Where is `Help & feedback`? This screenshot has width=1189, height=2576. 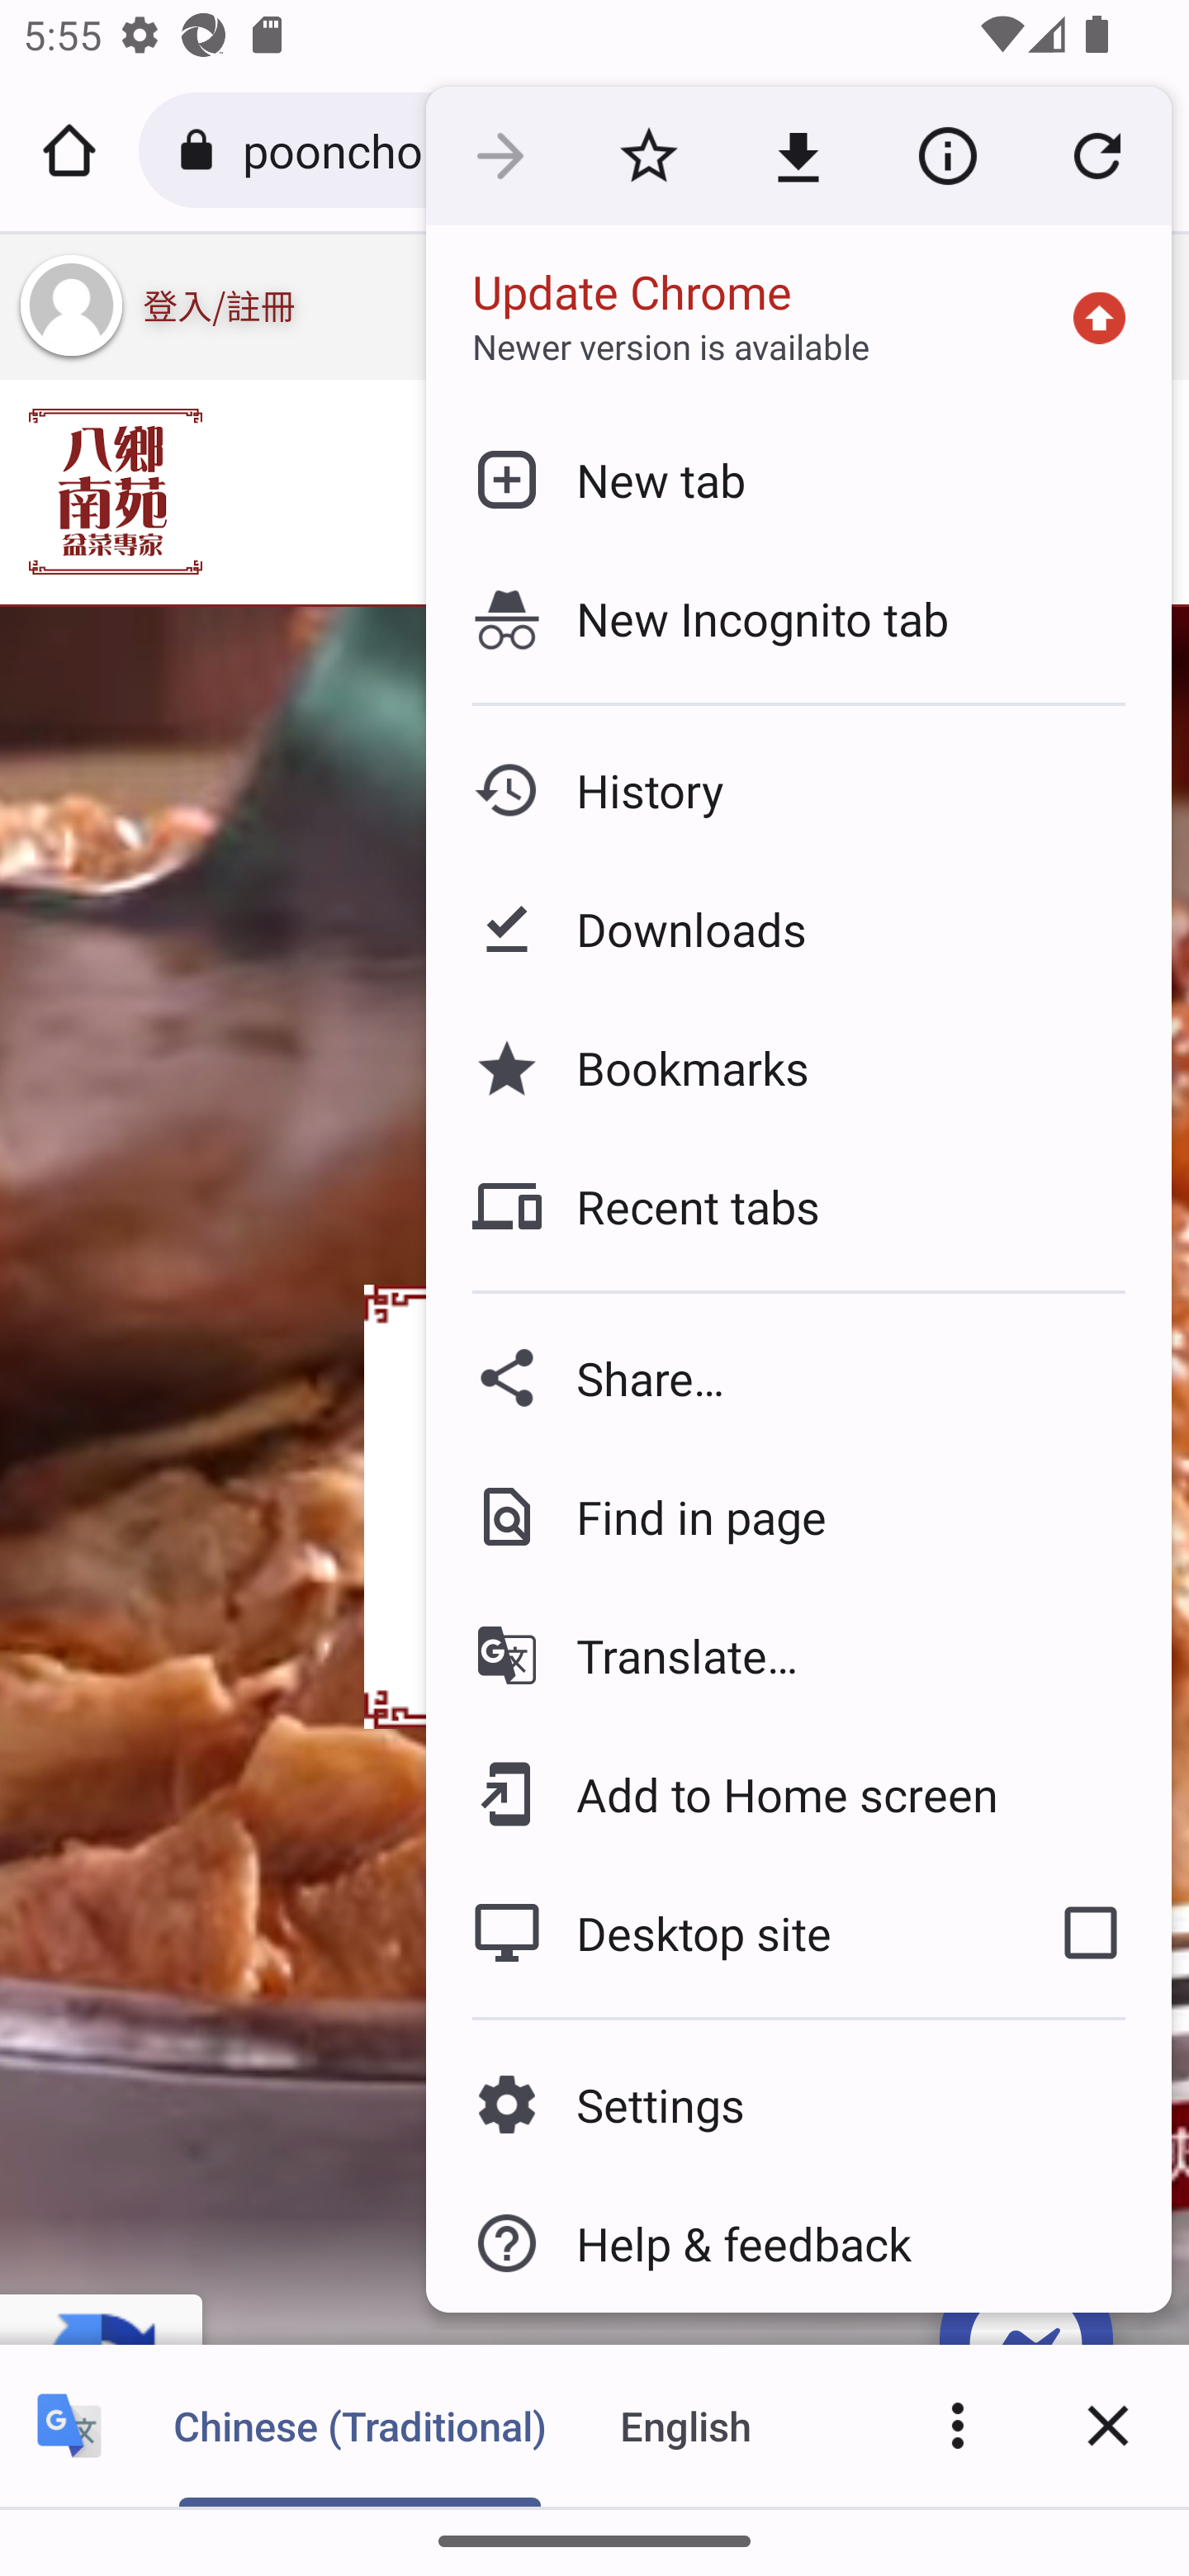
Help & feedback is located at coordinates (798, 2243).